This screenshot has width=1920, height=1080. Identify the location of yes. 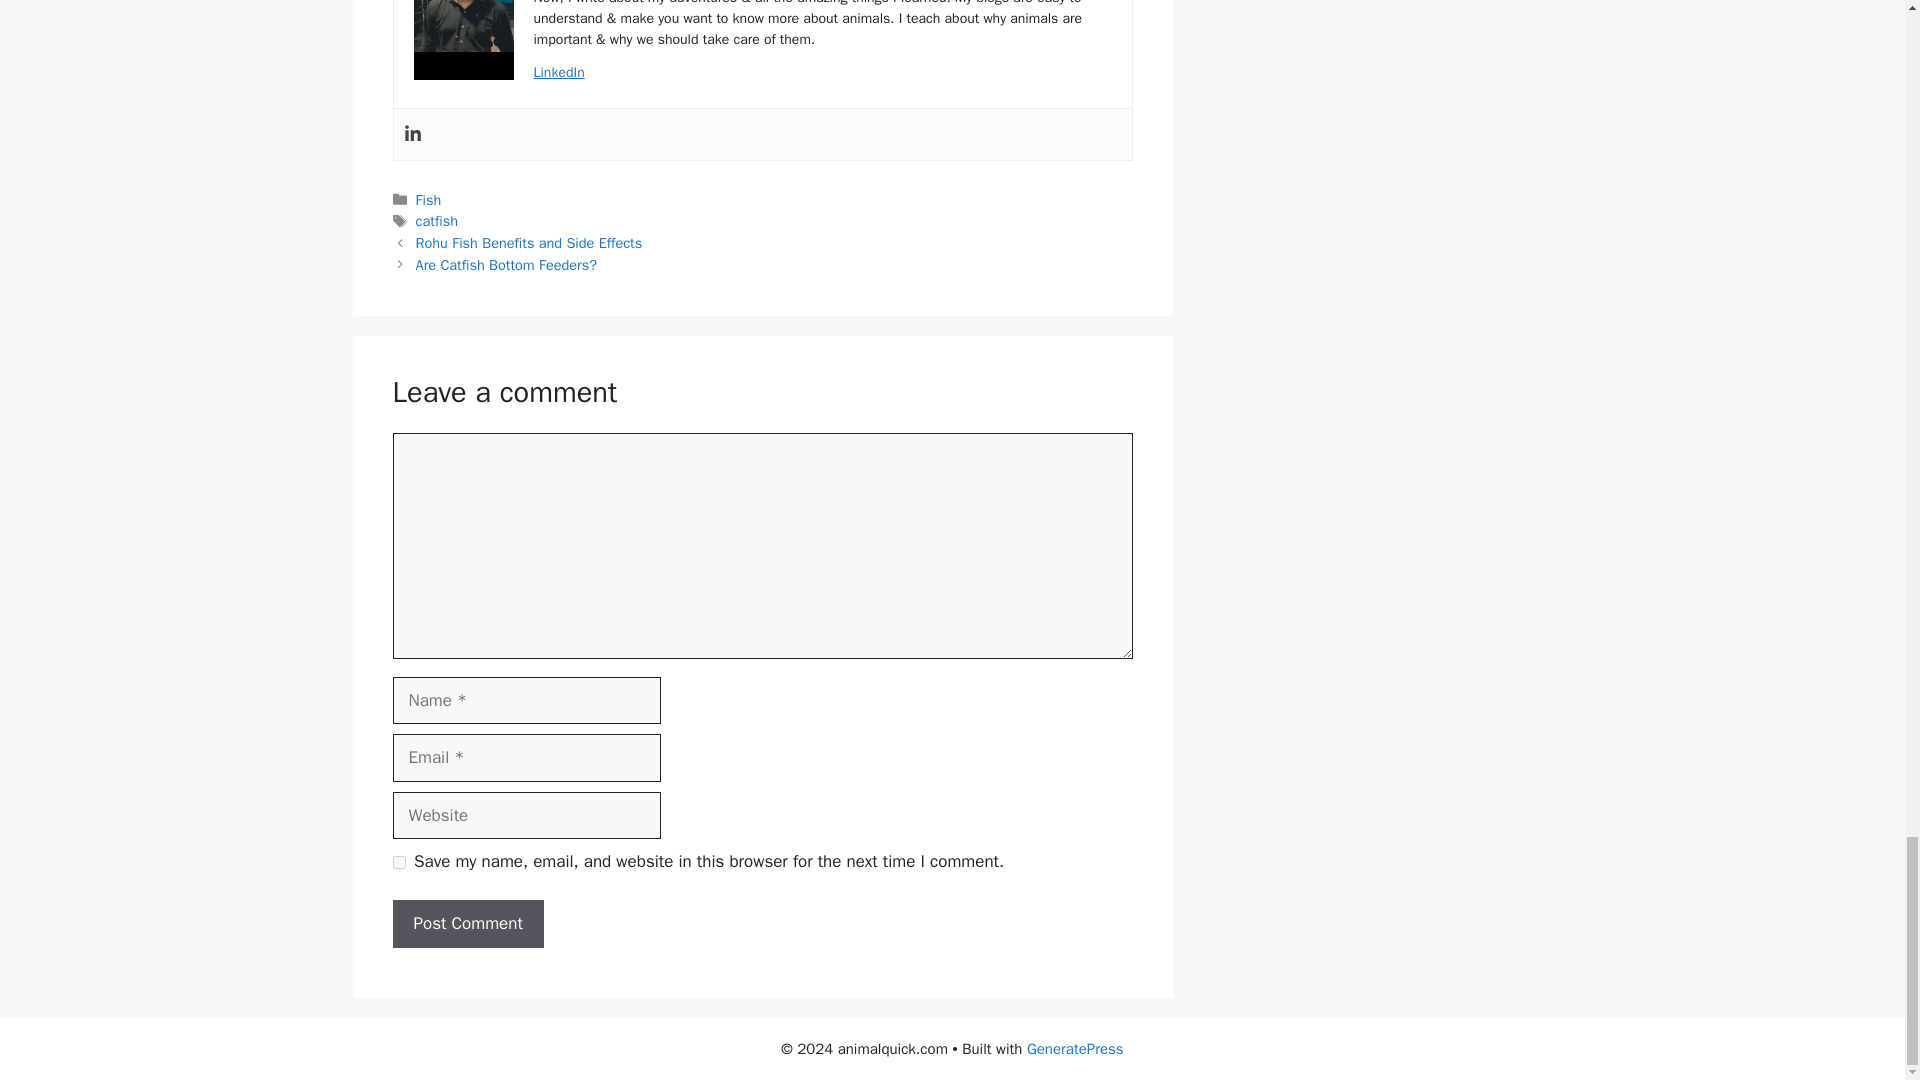
(398, 862).